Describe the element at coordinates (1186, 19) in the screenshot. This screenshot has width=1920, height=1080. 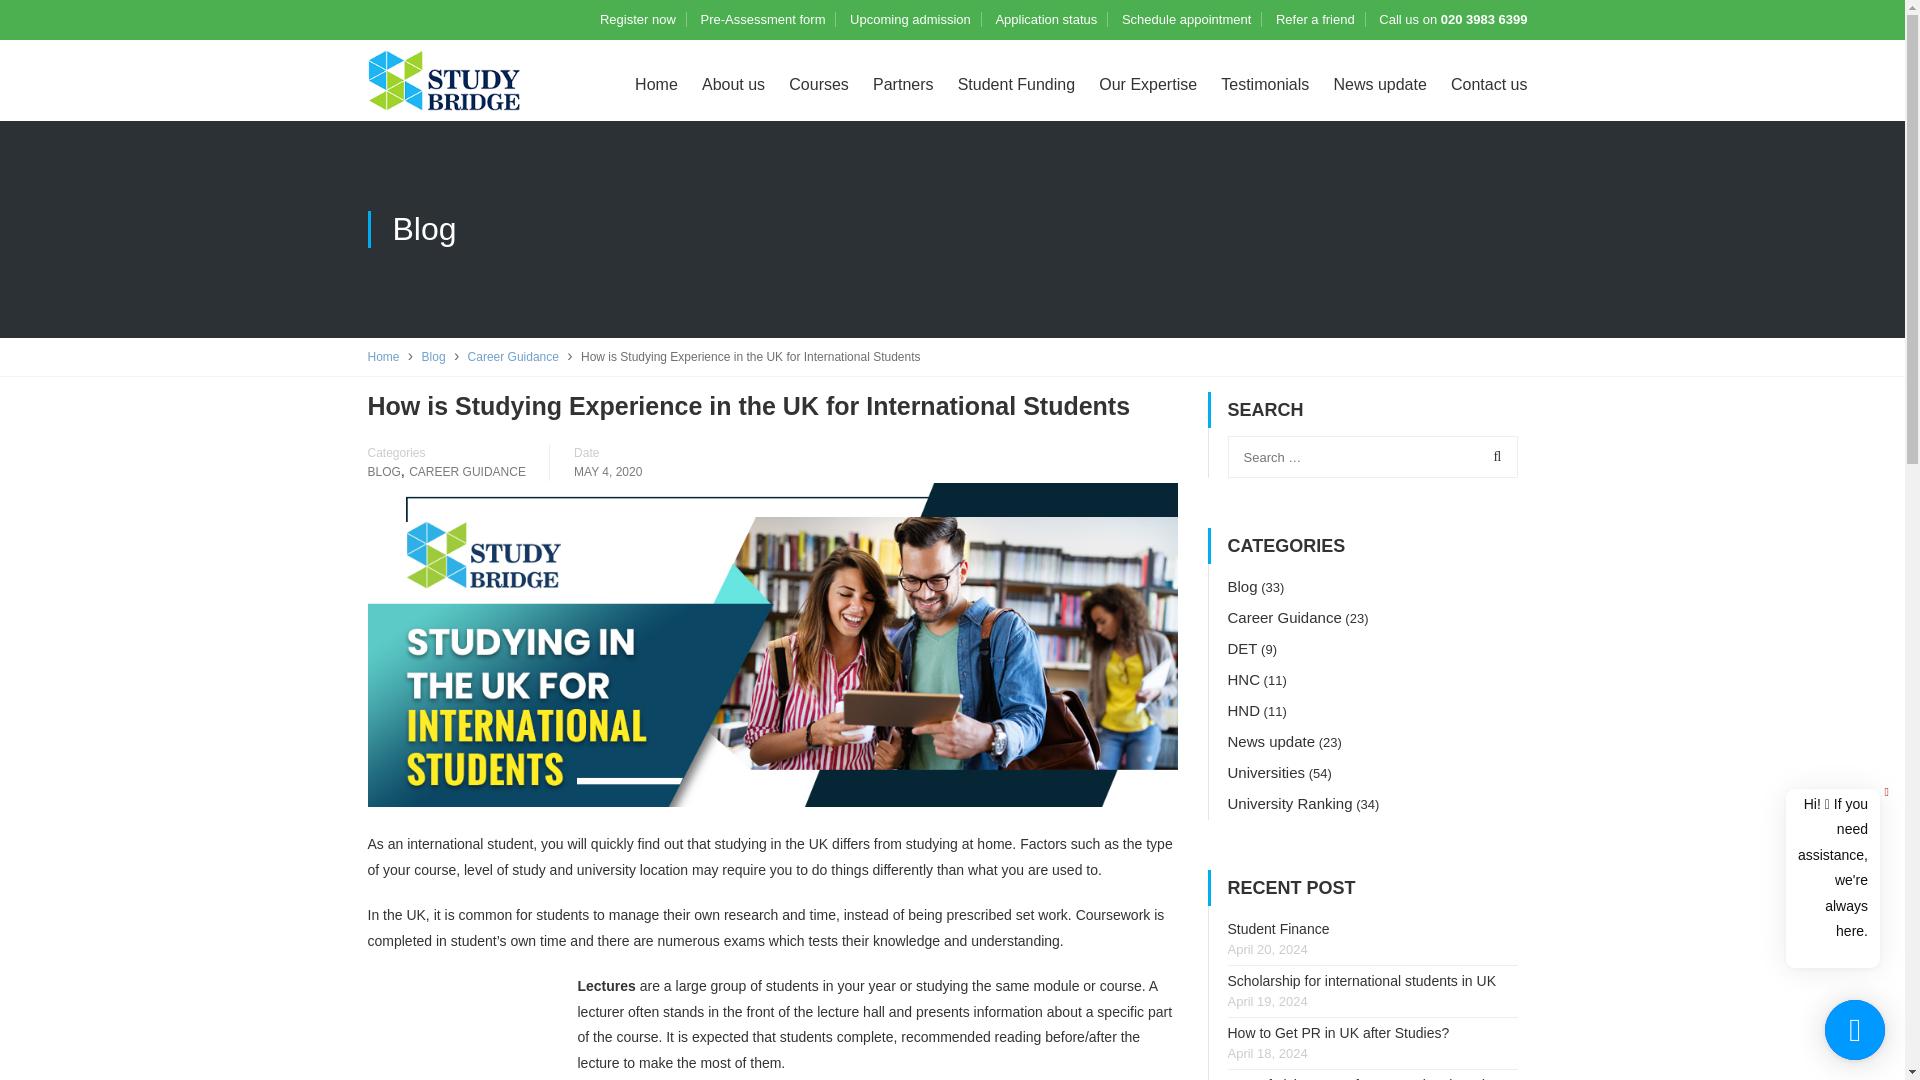
I see `Schedule appointment` at that location.